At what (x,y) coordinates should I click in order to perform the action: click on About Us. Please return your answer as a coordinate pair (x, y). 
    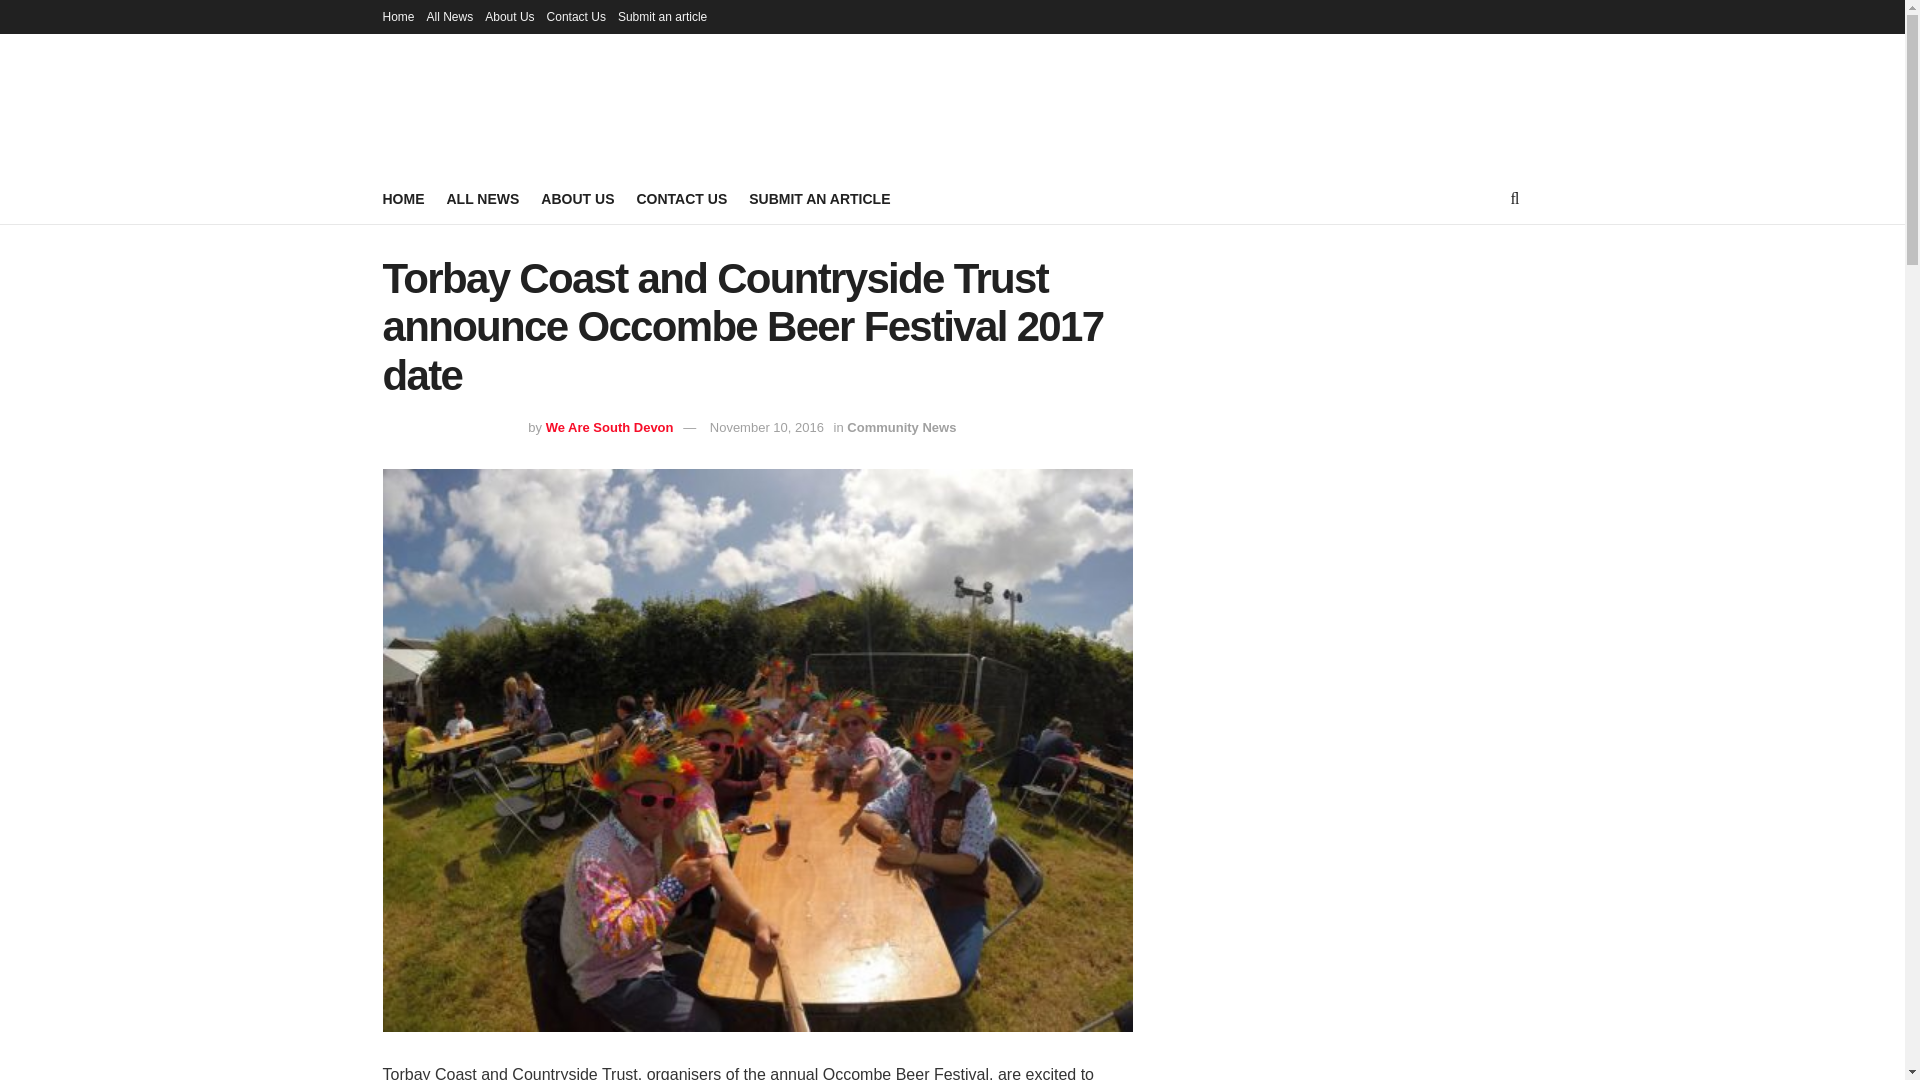
    Looking at the image, I should click on (509, 16).